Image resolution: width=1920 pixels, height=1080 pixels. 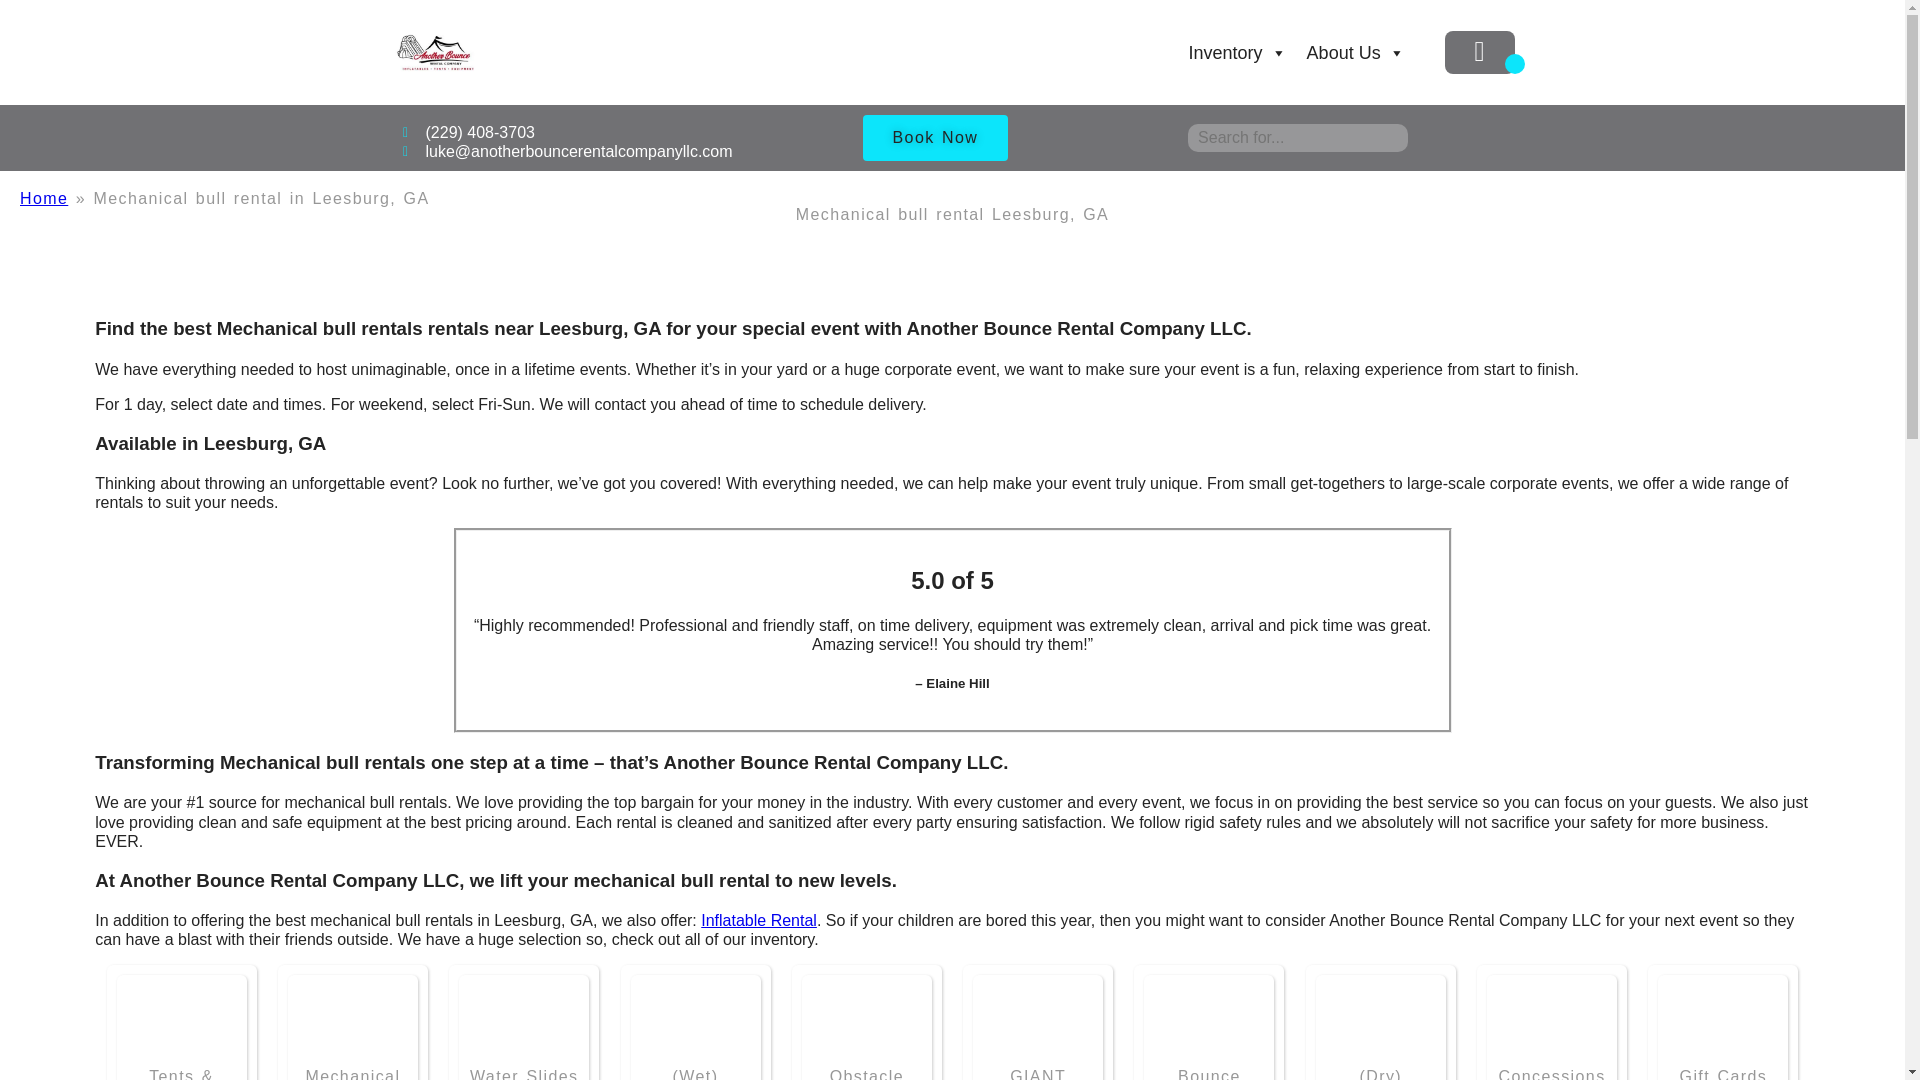 What do you see at coordinates (866, 1024) in the screenshot?
I see `Obstacle Courses` at bounding box center [866, 1024].